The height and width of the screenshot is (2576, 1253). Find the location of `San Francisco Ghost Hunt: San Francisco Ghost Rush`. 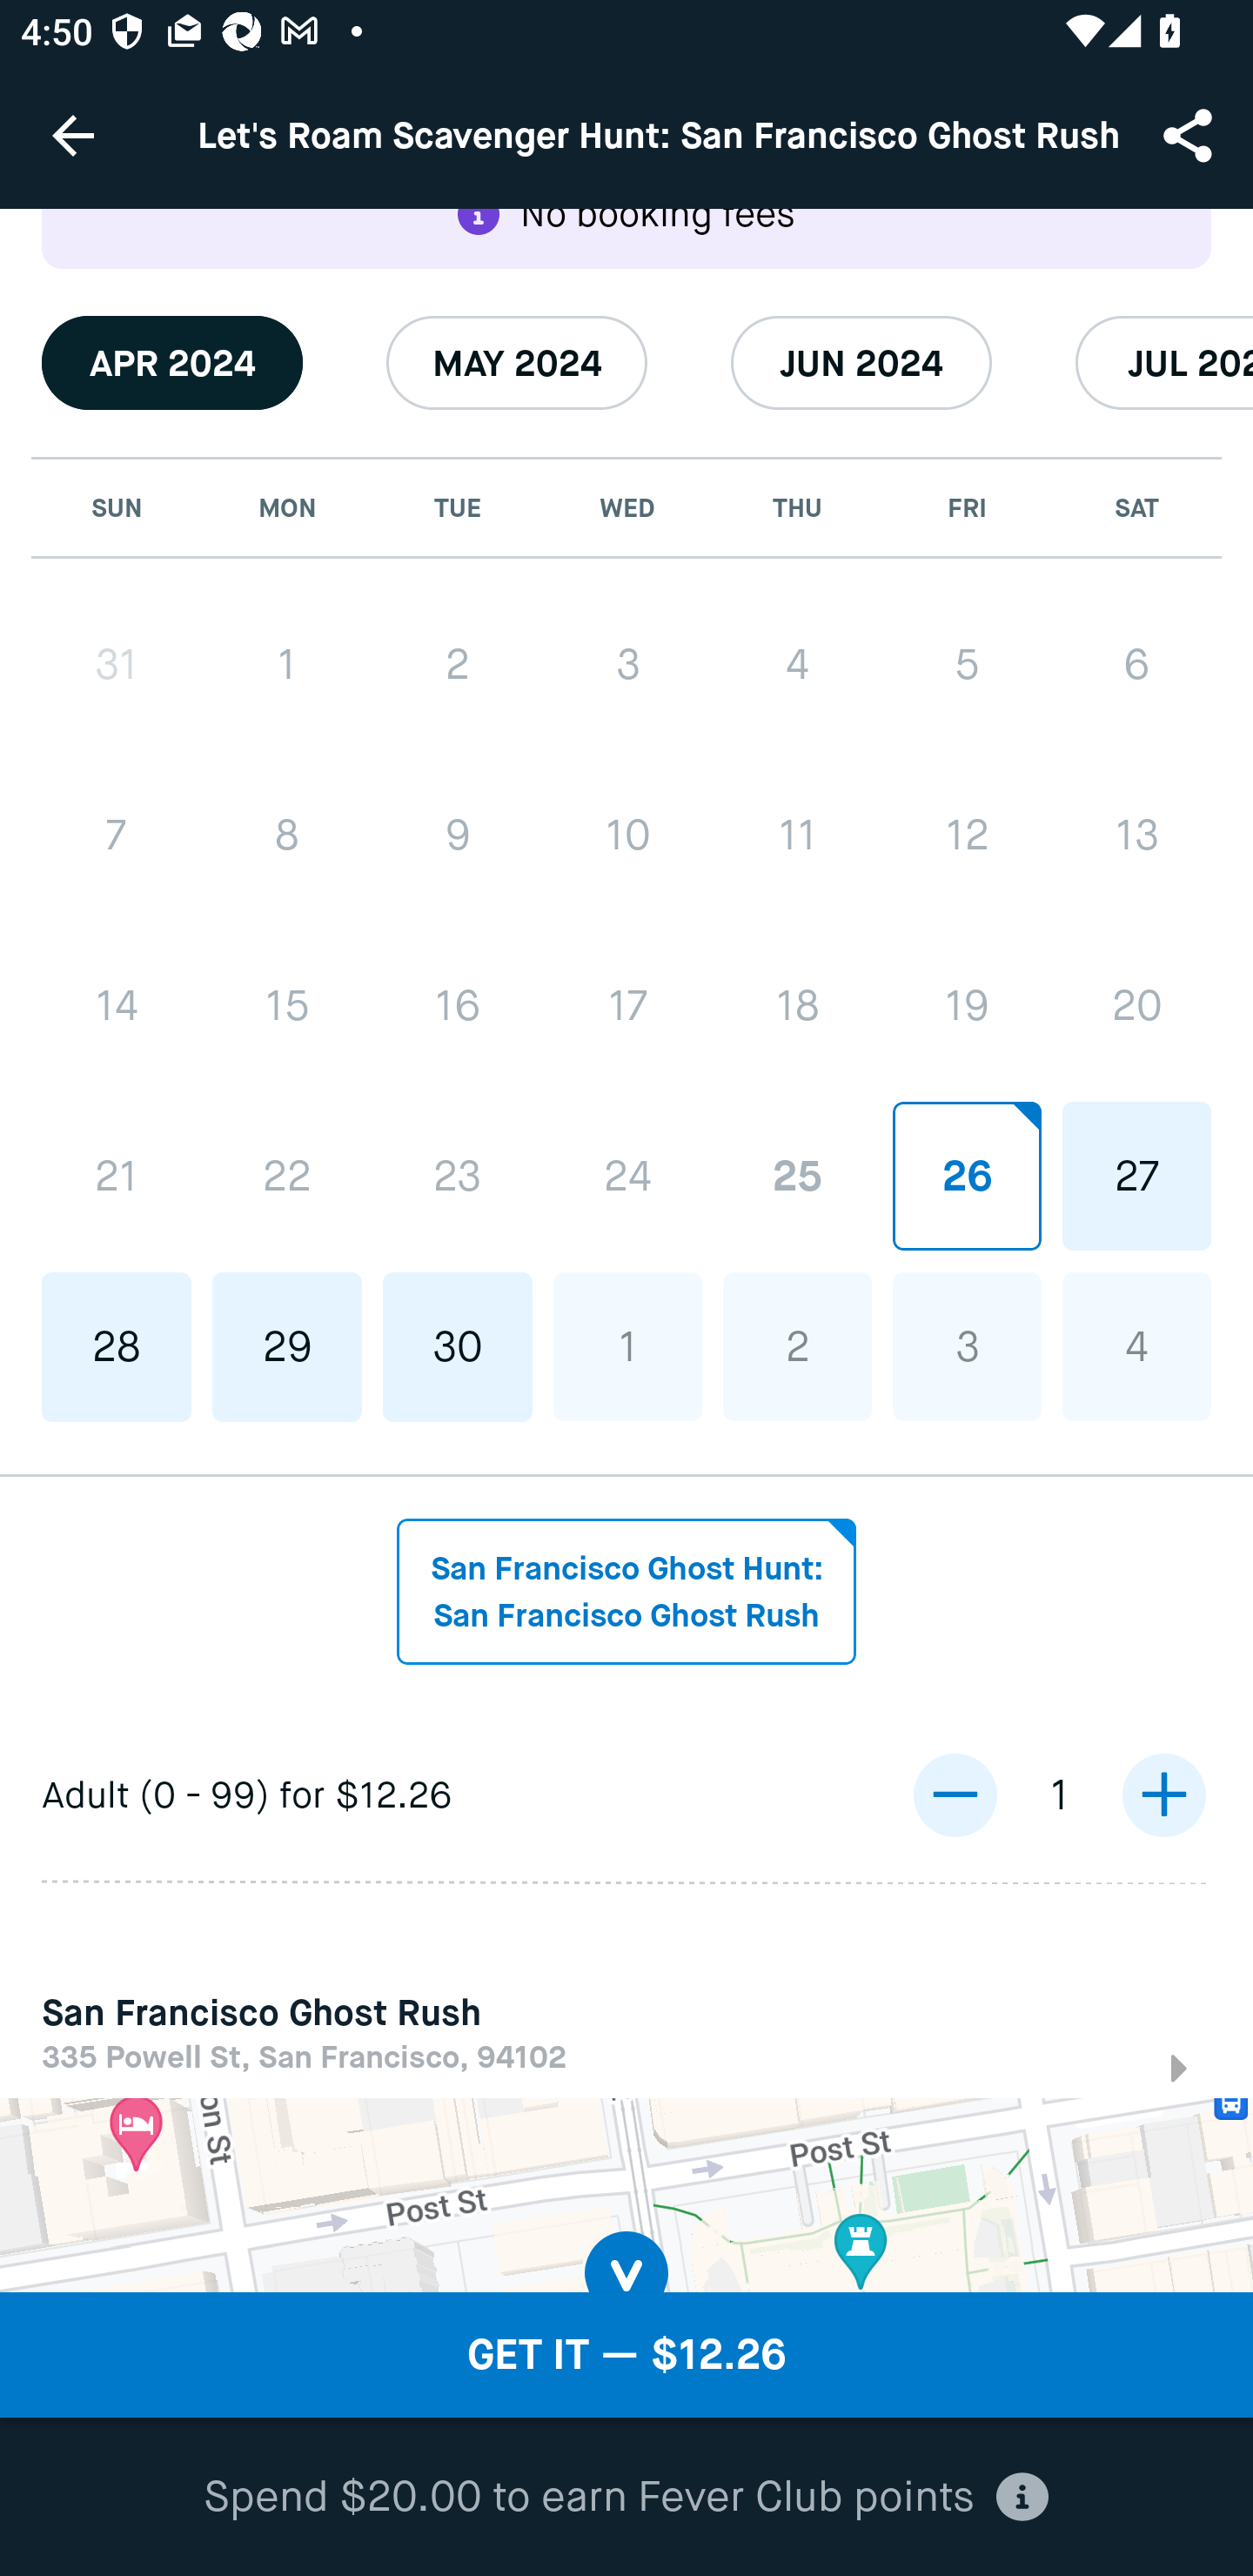

San Francisco Ghost Hunt: San Francisco Ghost Rush is located at coordinates (626, 1592).